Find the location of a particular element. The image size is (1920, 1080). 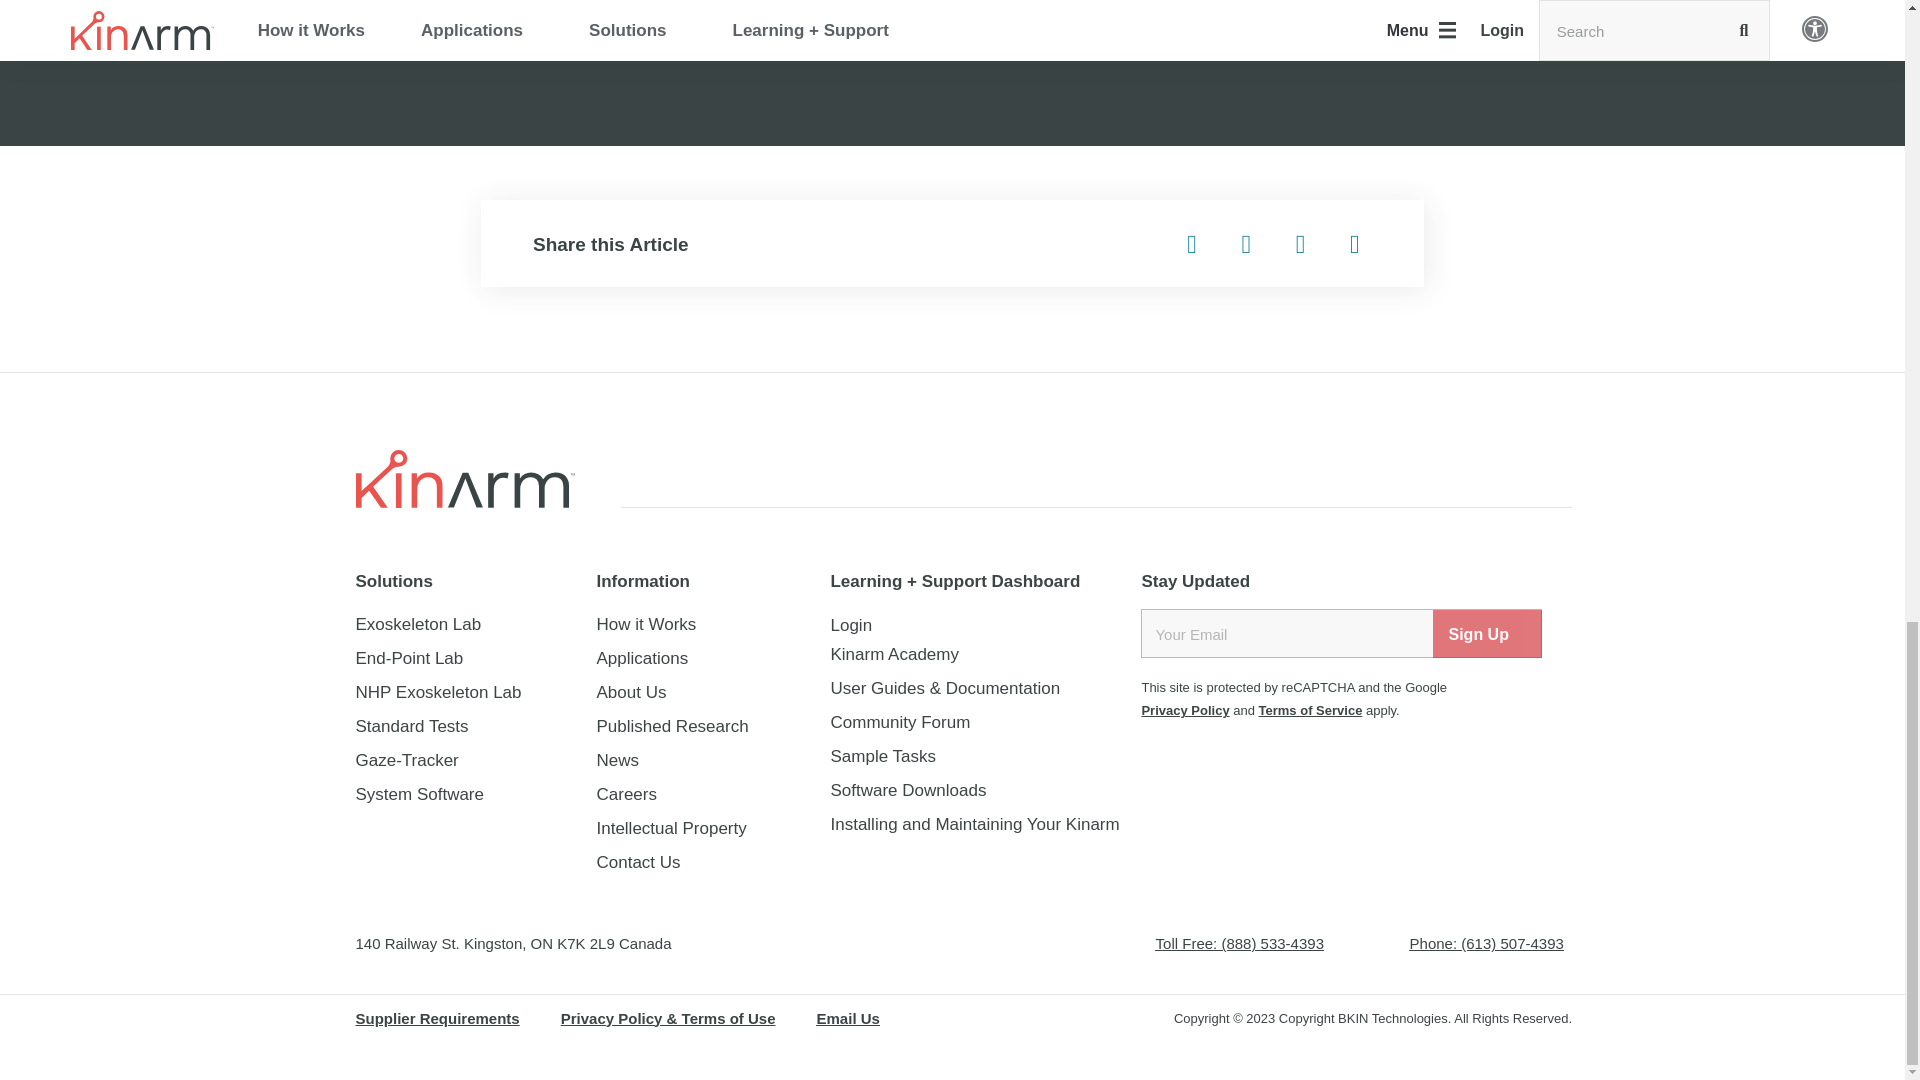

Sign Up is located at coordinates (1488, 634).